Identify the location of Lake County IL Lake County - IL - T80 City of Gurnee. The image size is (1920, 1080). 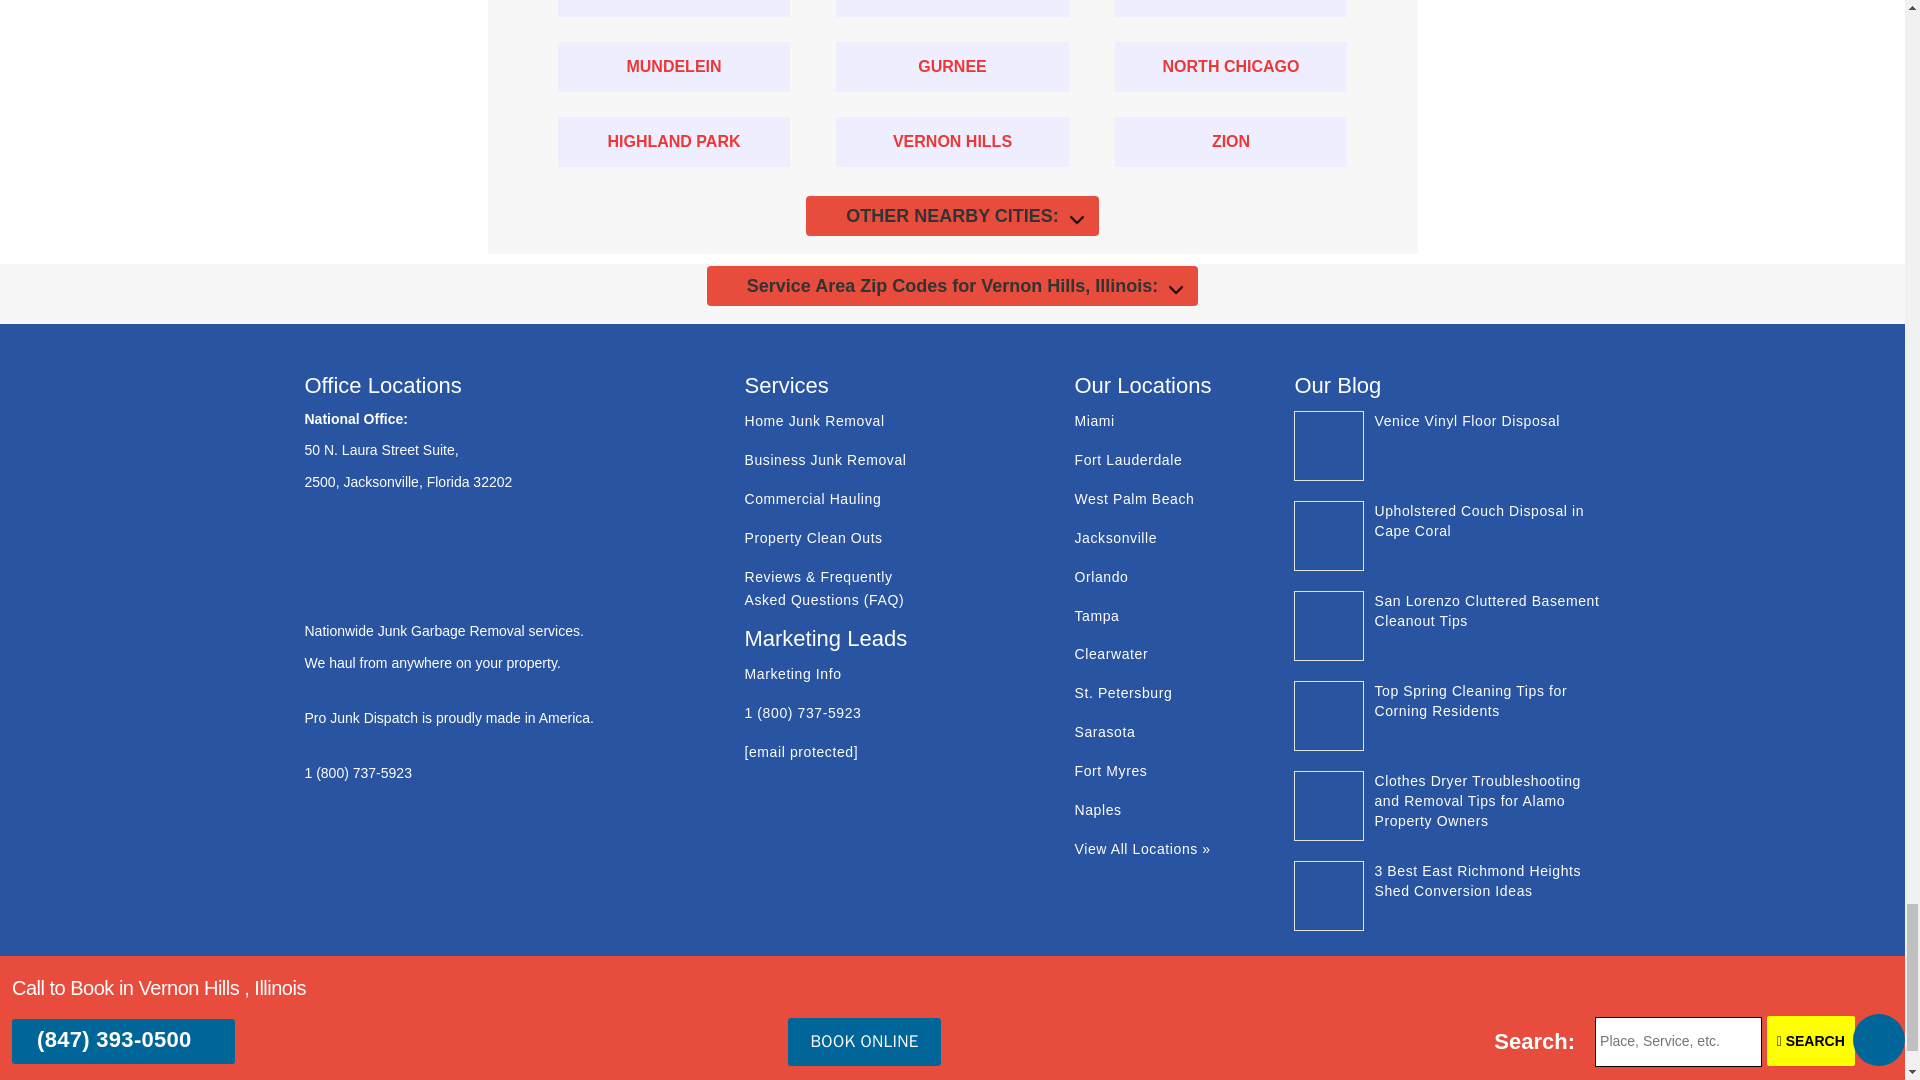
(952, 66).